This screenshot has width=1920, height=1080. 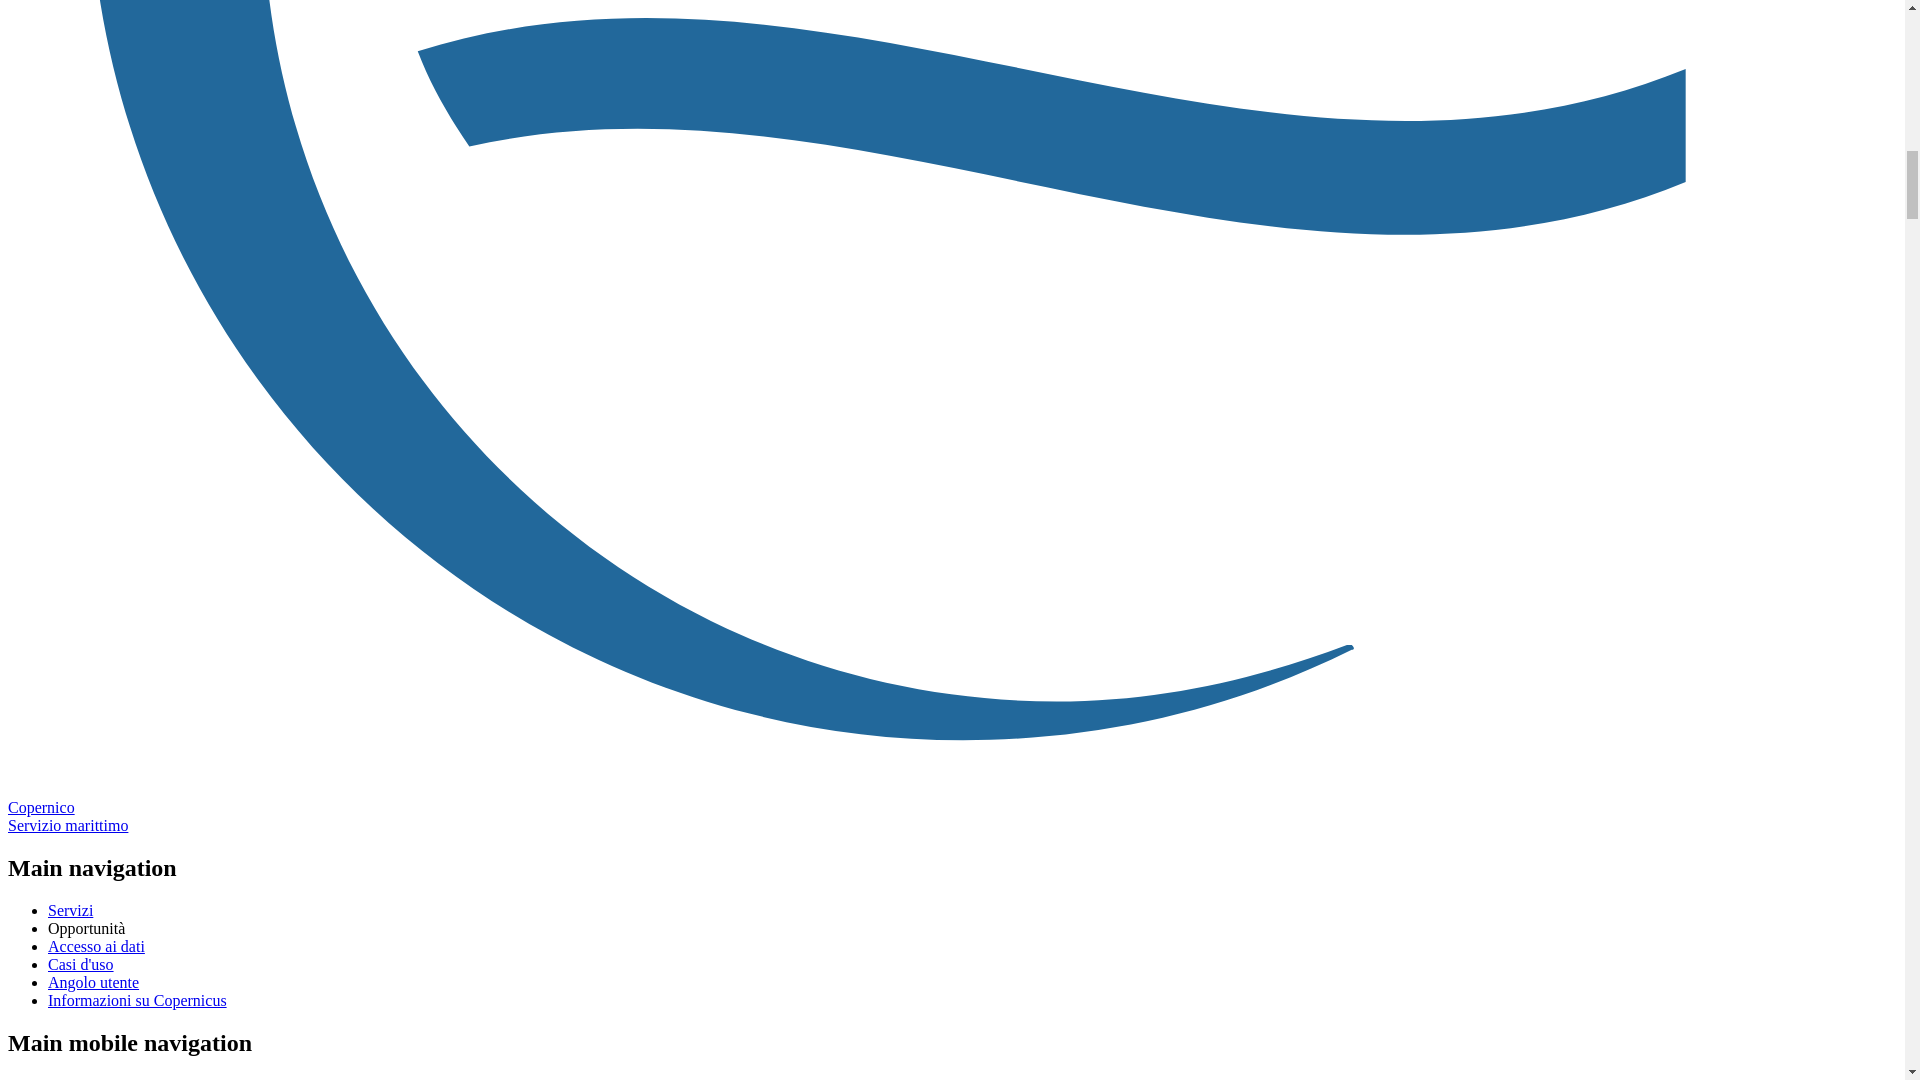 I want to click on Informazioni su Copernicus, so click(x=137, y=1000).